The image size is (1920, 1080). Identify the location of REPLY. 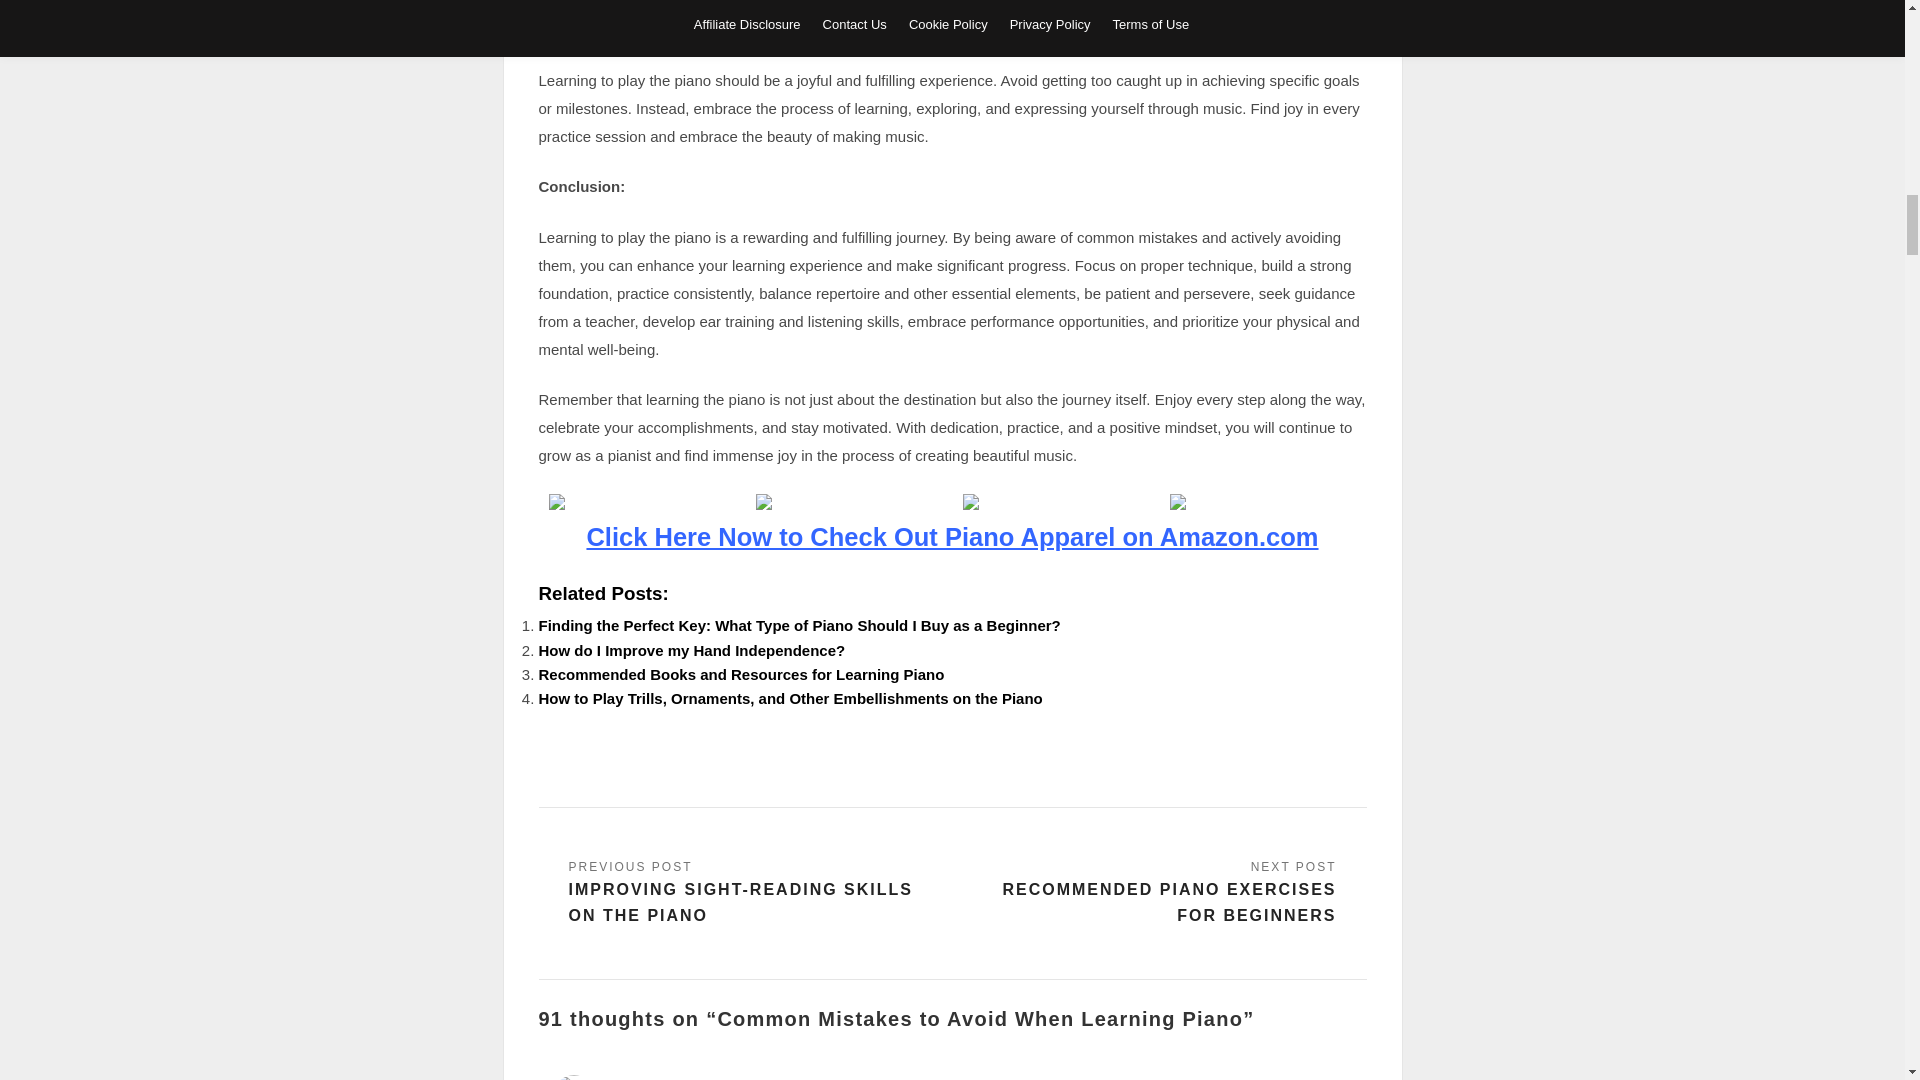
(1346, 1078).